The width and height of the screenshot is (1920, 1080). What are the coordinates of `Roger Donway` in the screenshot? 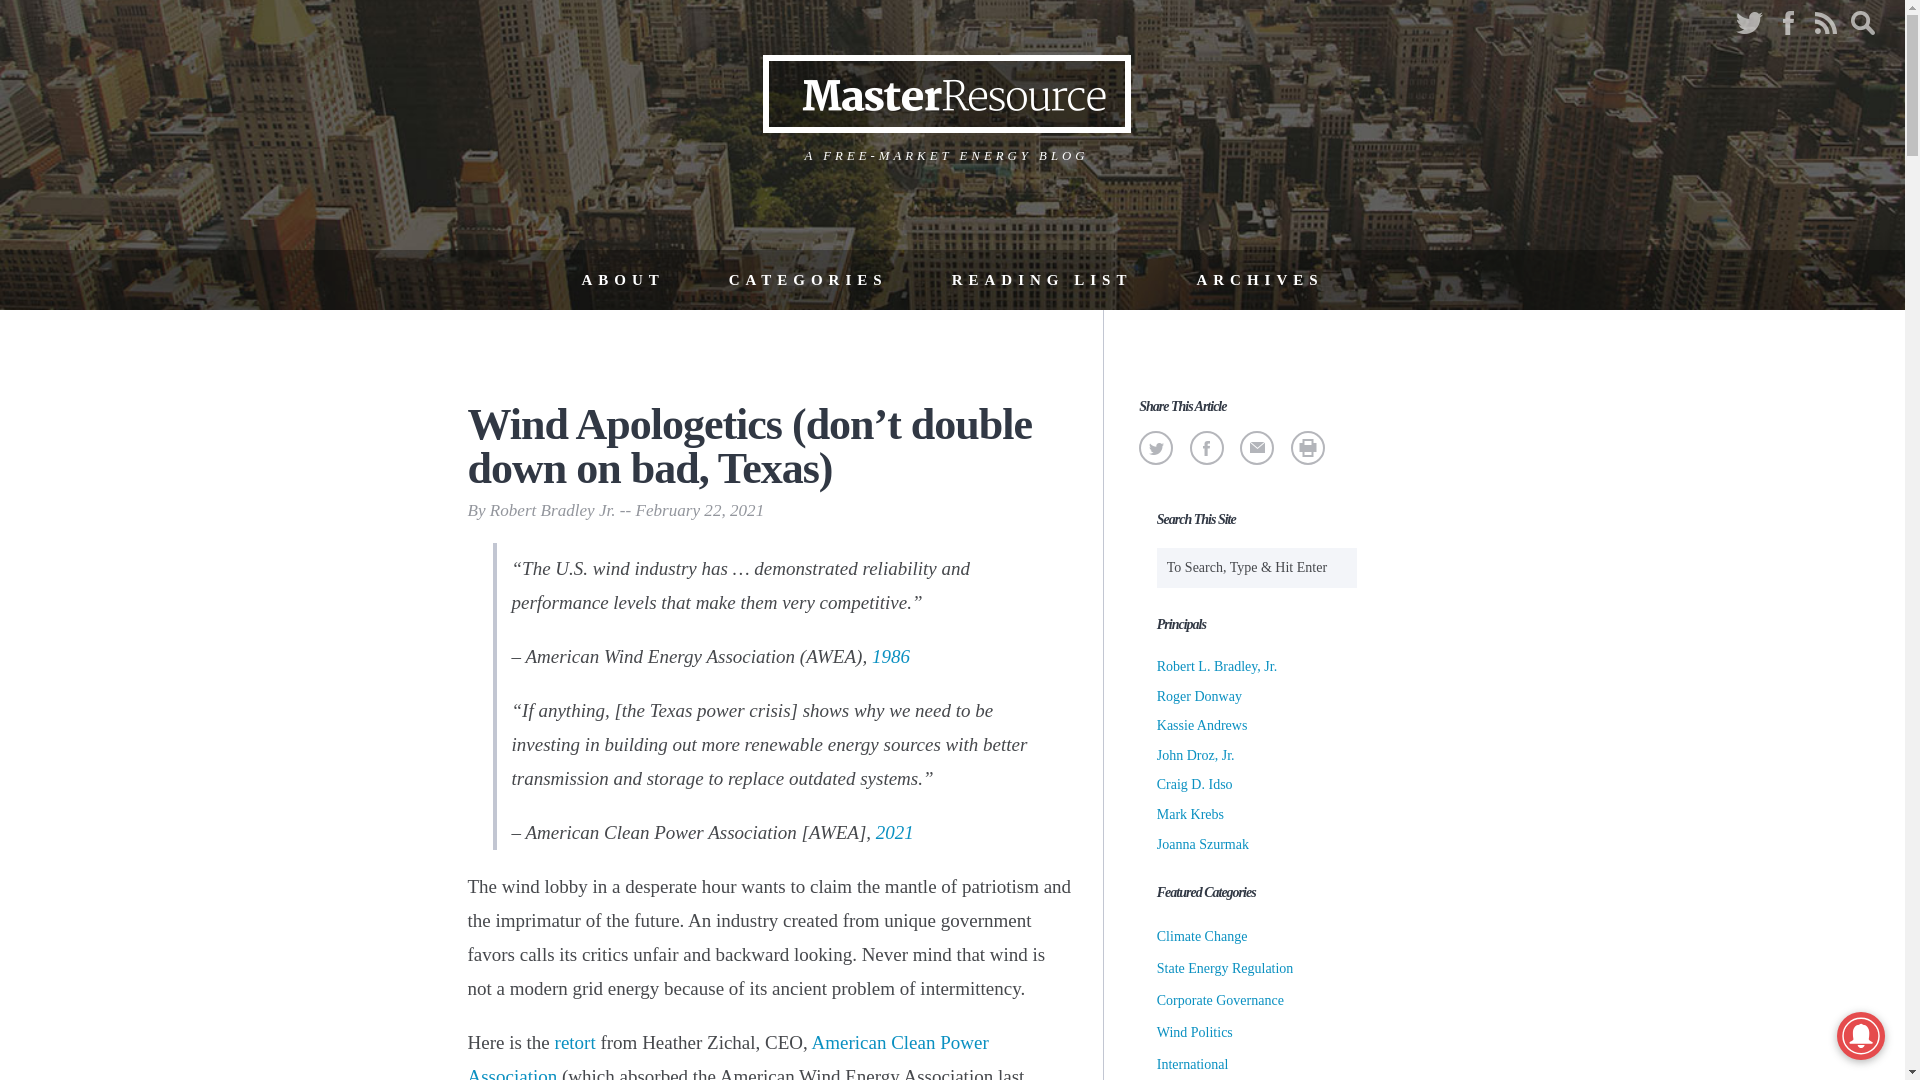 It's located at (1200, 696).